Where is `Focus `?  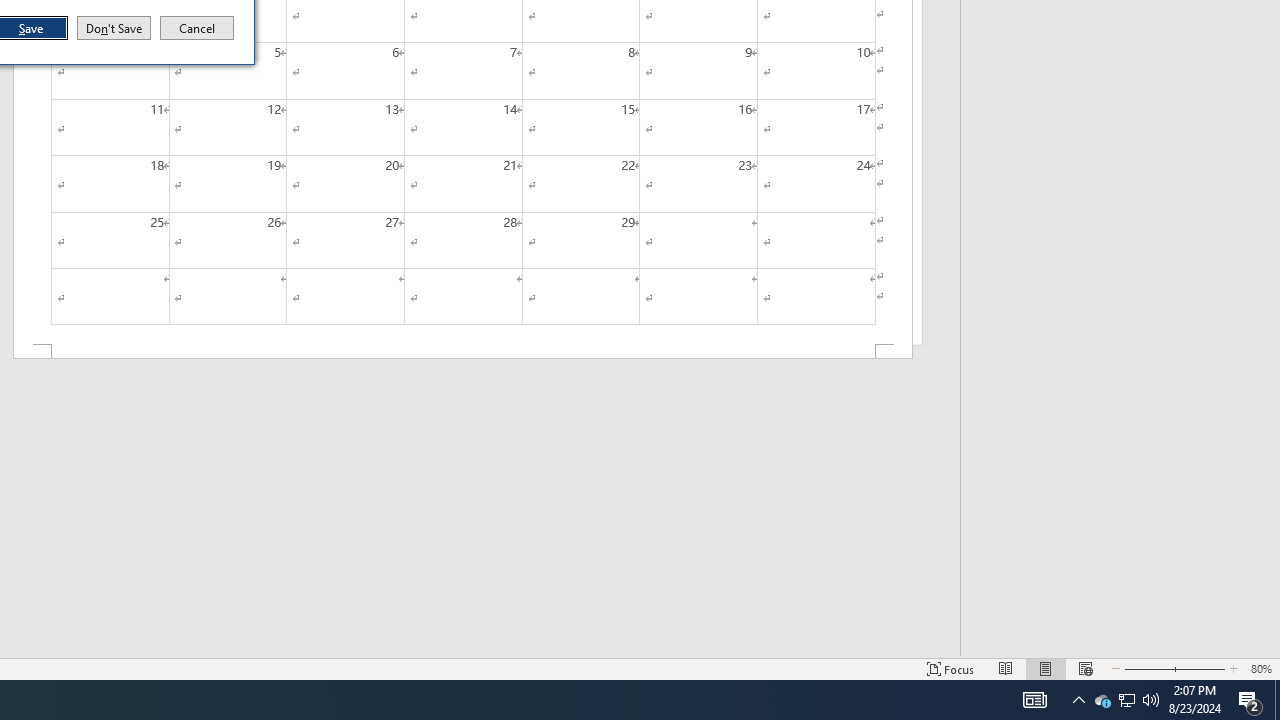 Focus  is located at coordinates (1126, 700).